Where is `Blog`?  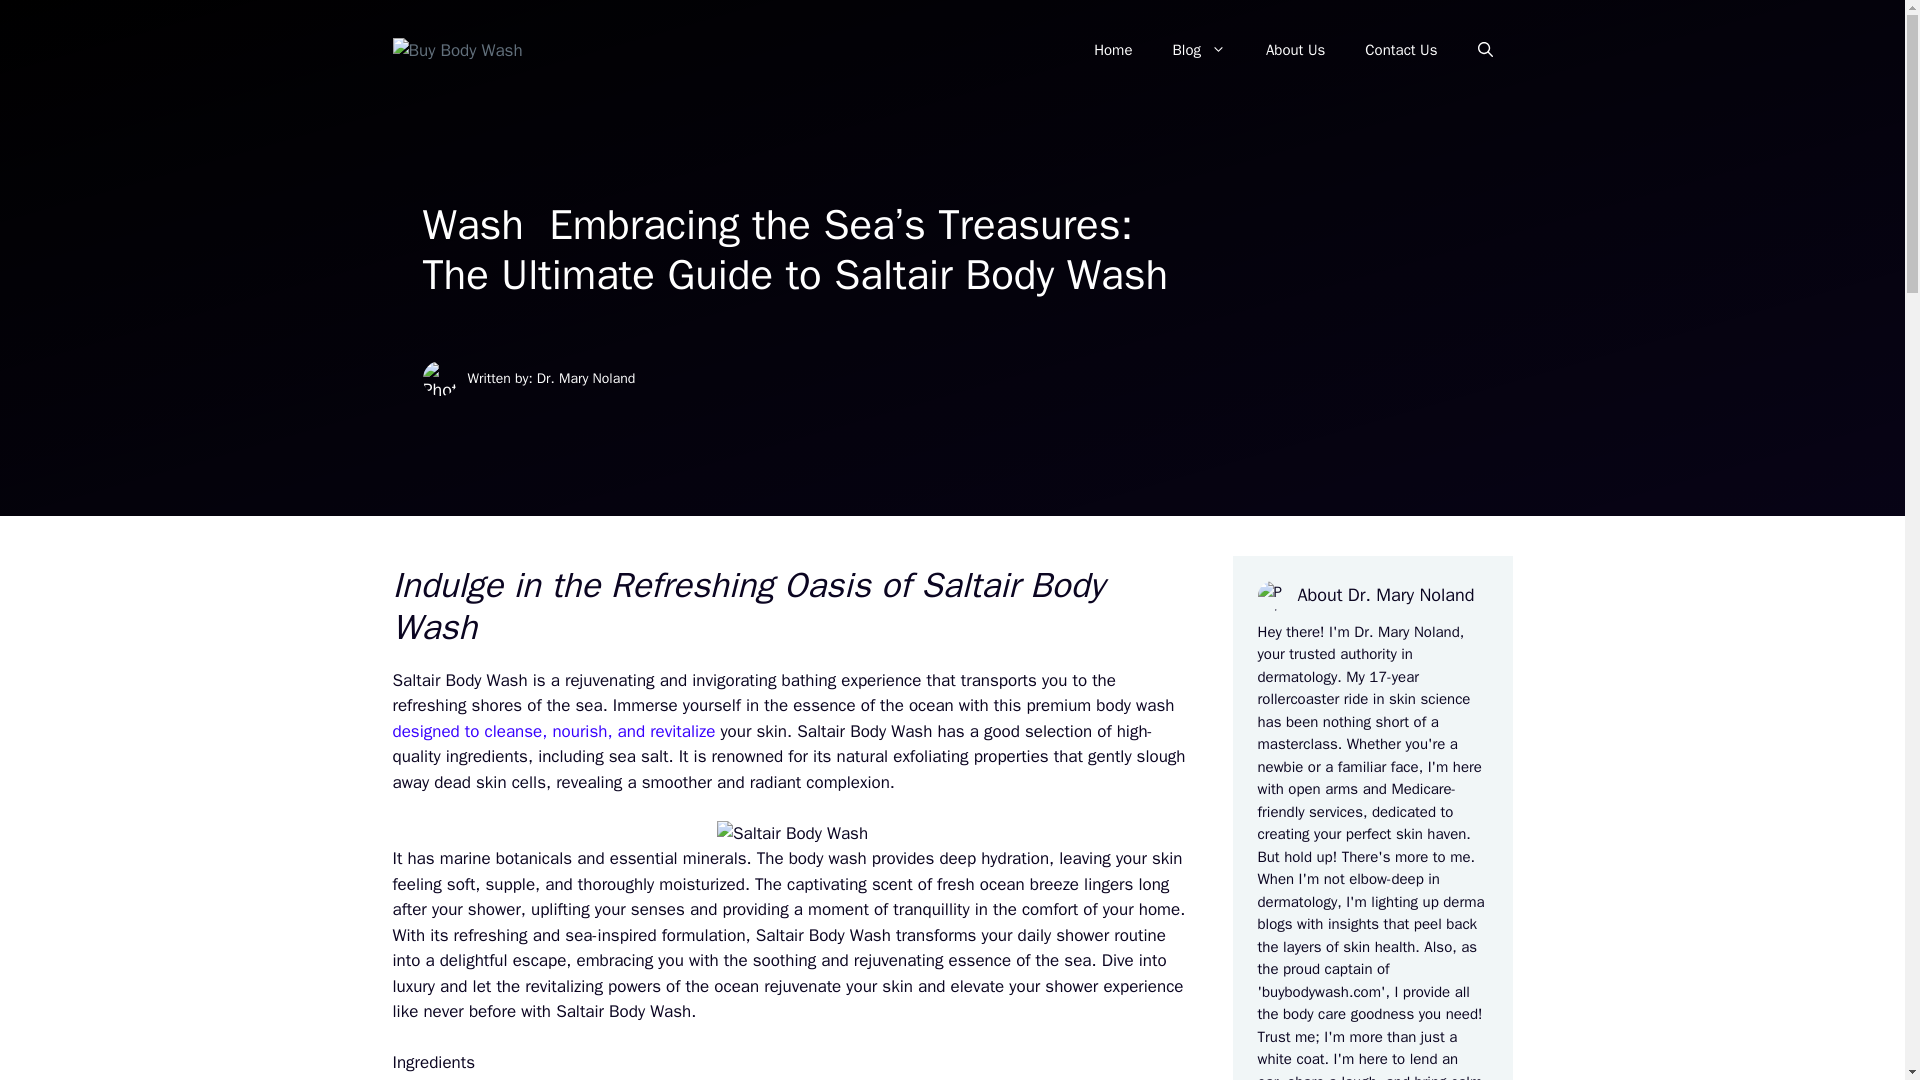 Blog is located at coordinates (1198, 50).